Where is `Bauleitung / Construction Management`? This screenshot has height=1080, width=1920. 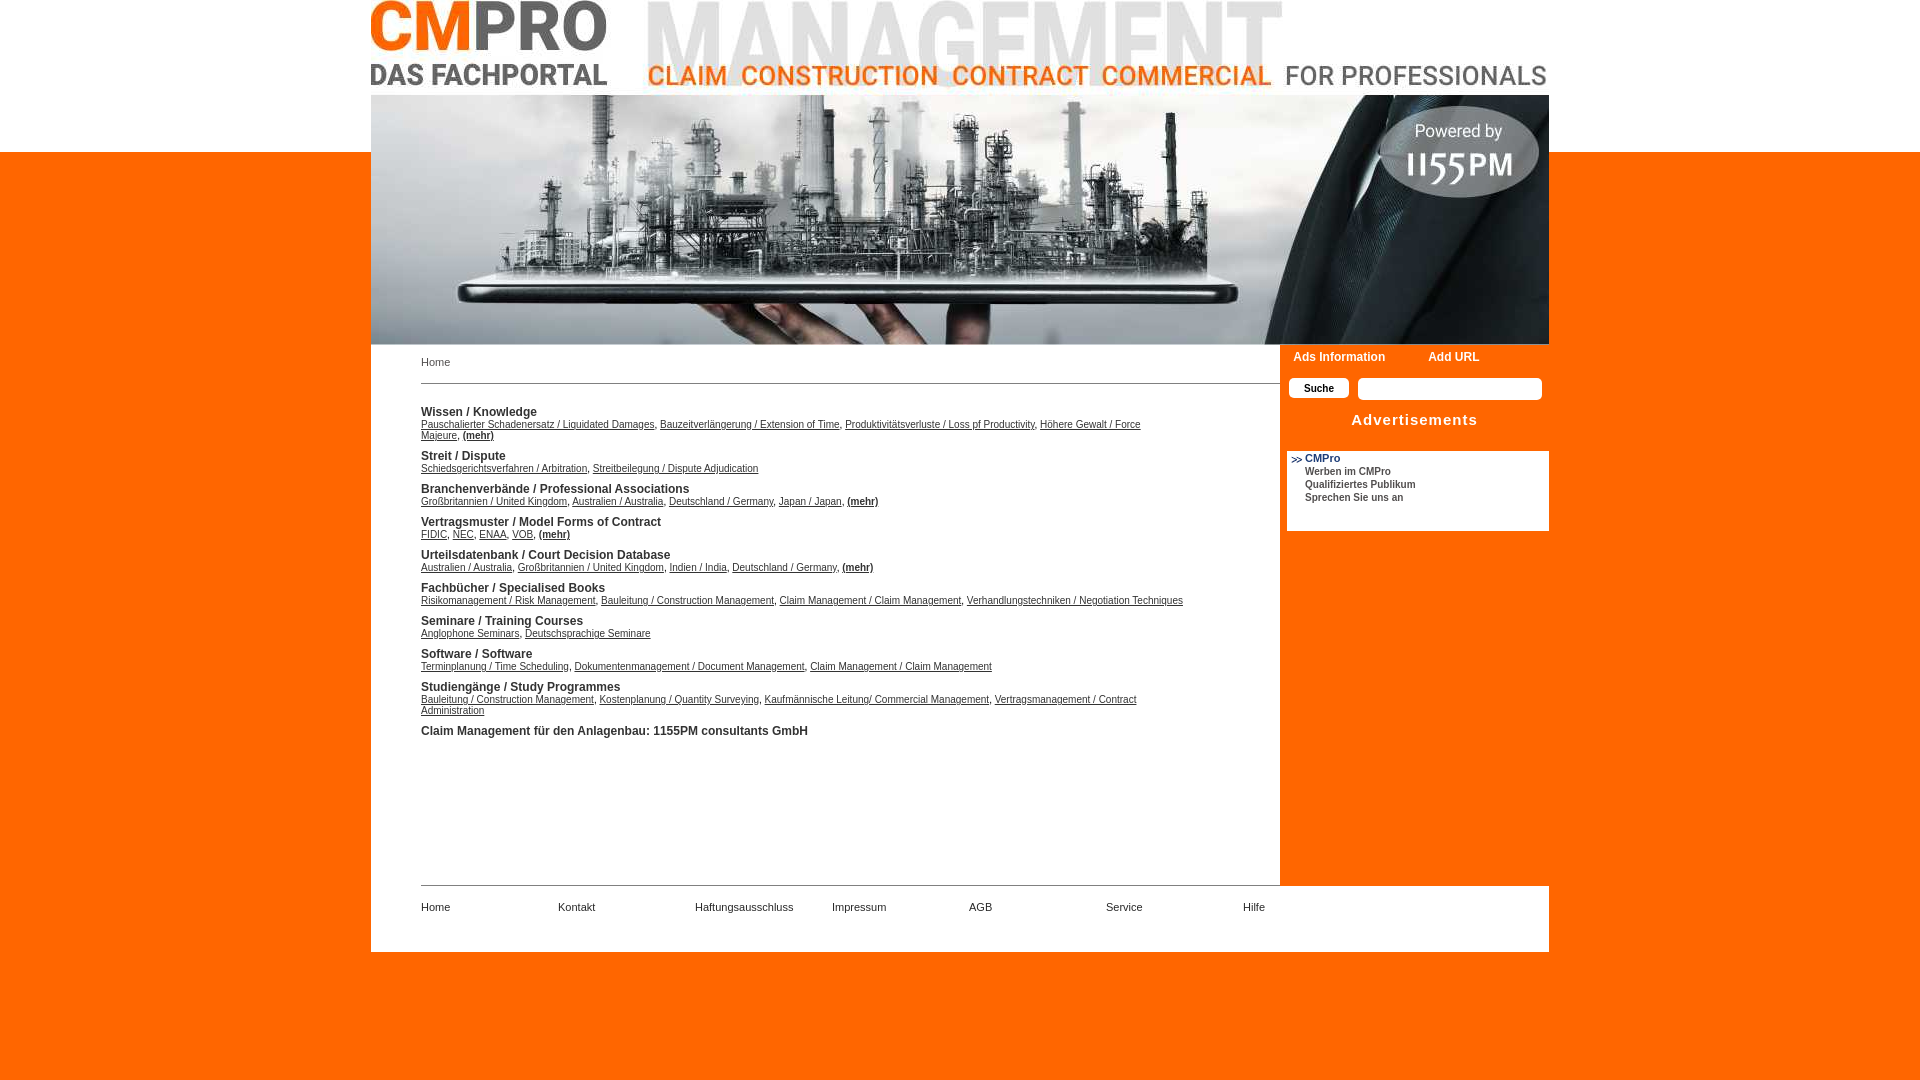
Bauleitung / Construction Management is located at coordinates (688, 600).